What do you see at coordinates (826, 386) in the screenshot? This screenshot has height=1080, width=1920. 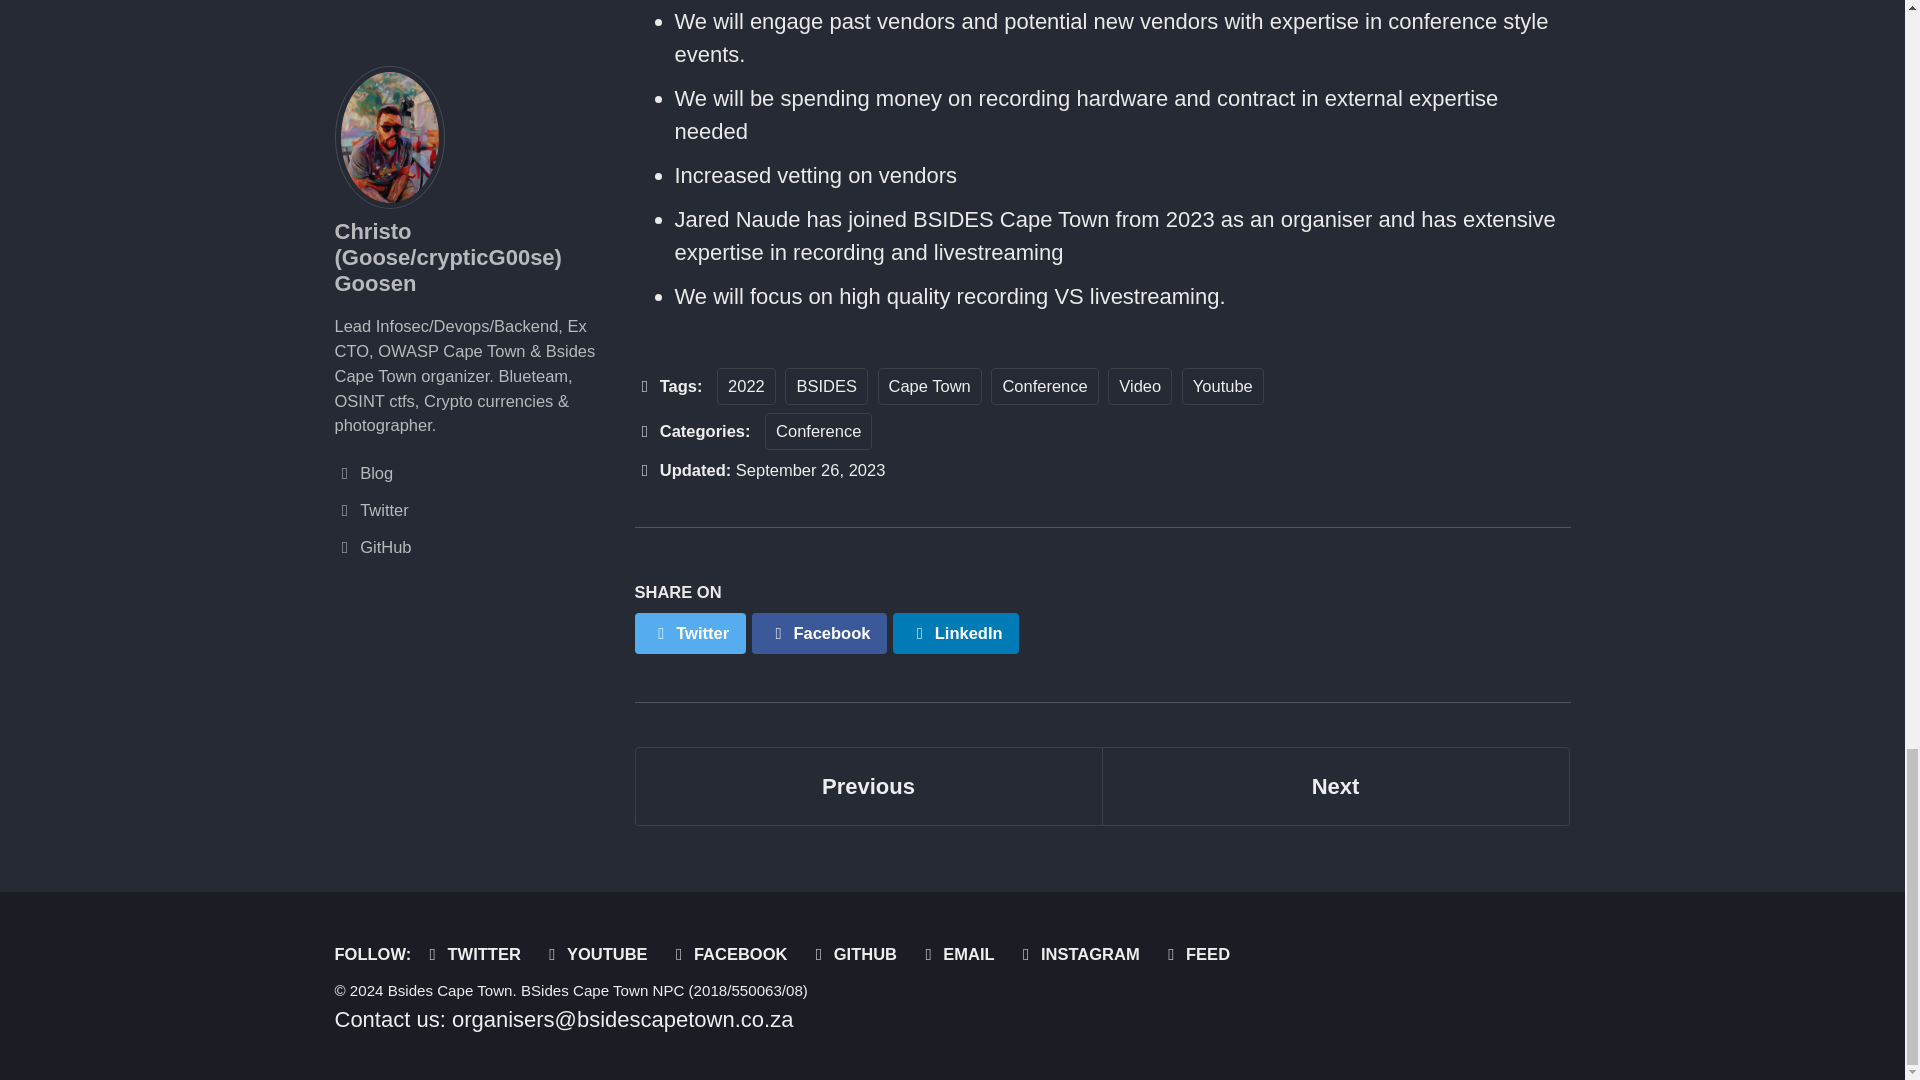 I see `EMAIL` at bounding box center [826, 386].